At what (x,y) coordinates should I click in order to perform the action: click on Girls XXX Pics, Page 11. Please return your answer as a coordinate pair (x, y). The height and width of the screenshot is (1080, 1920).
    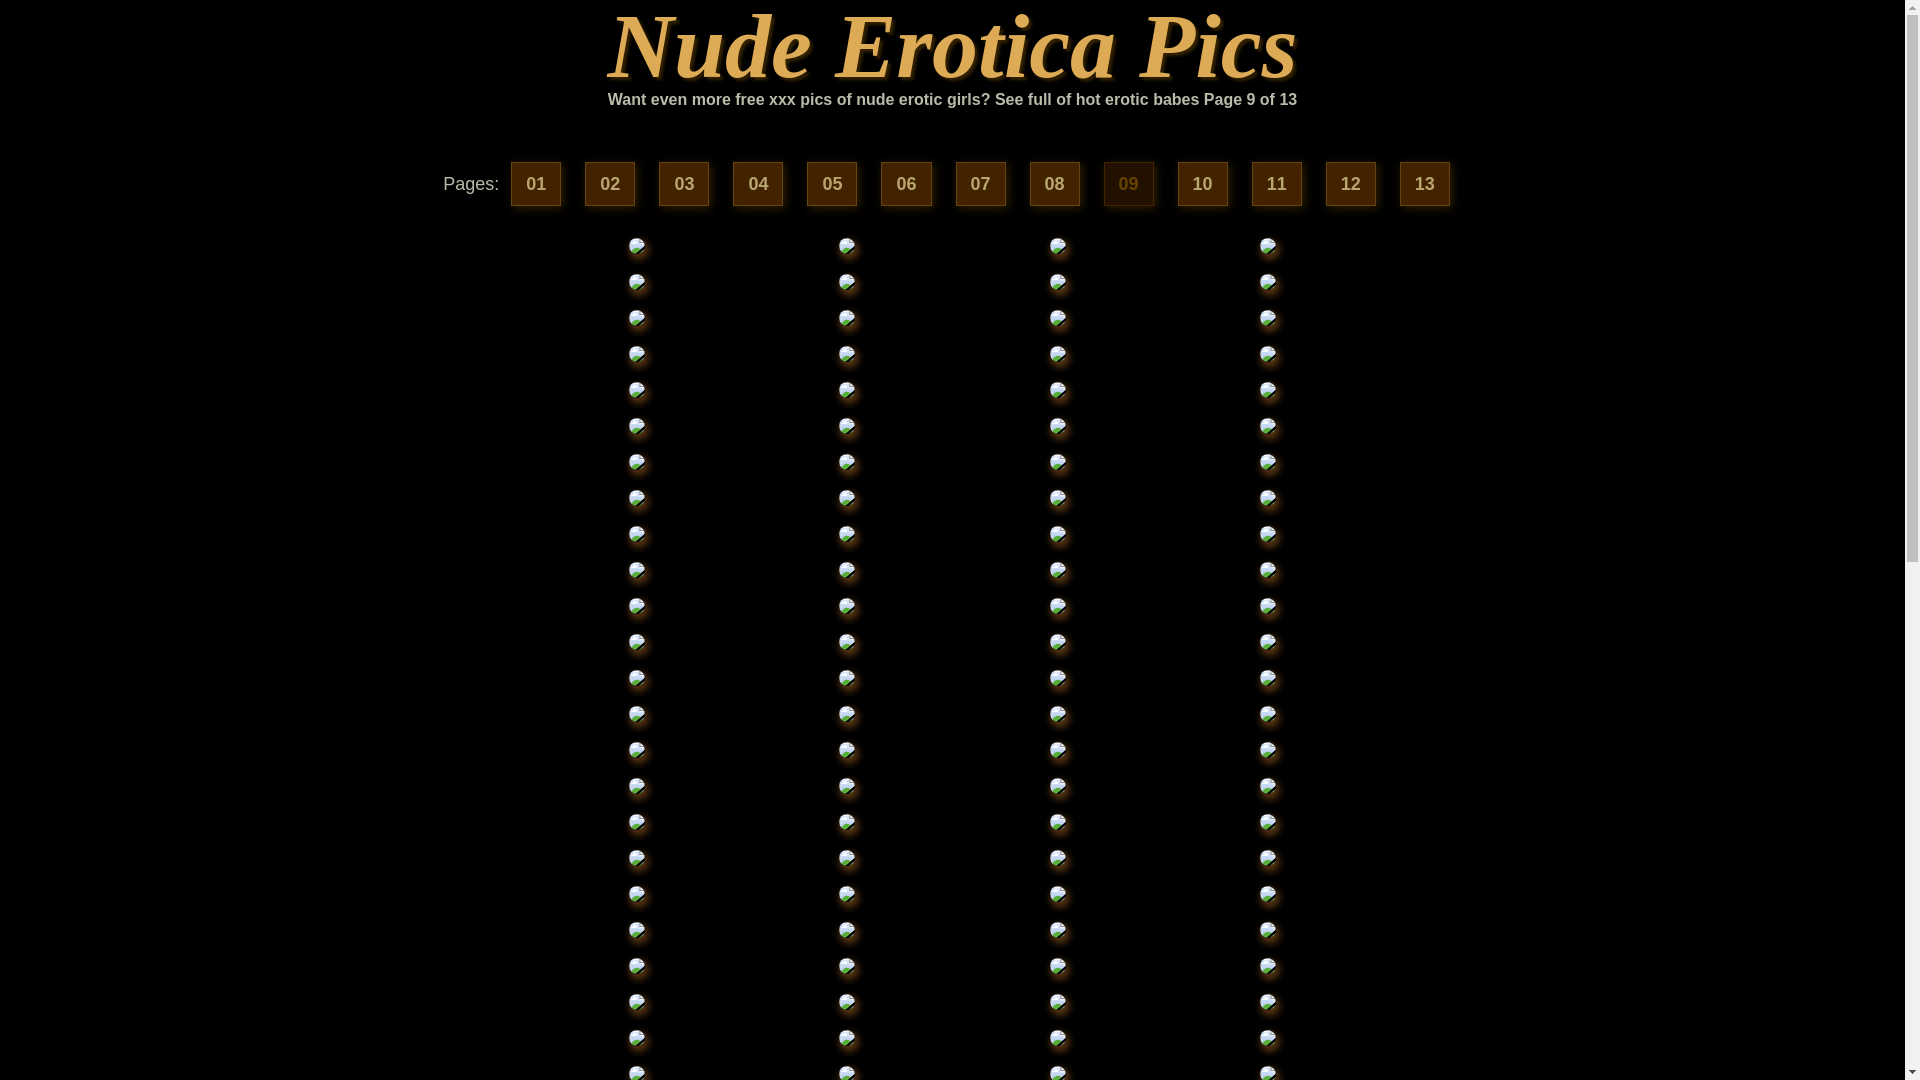
    Looking at the image, I should click on (1276, 184).